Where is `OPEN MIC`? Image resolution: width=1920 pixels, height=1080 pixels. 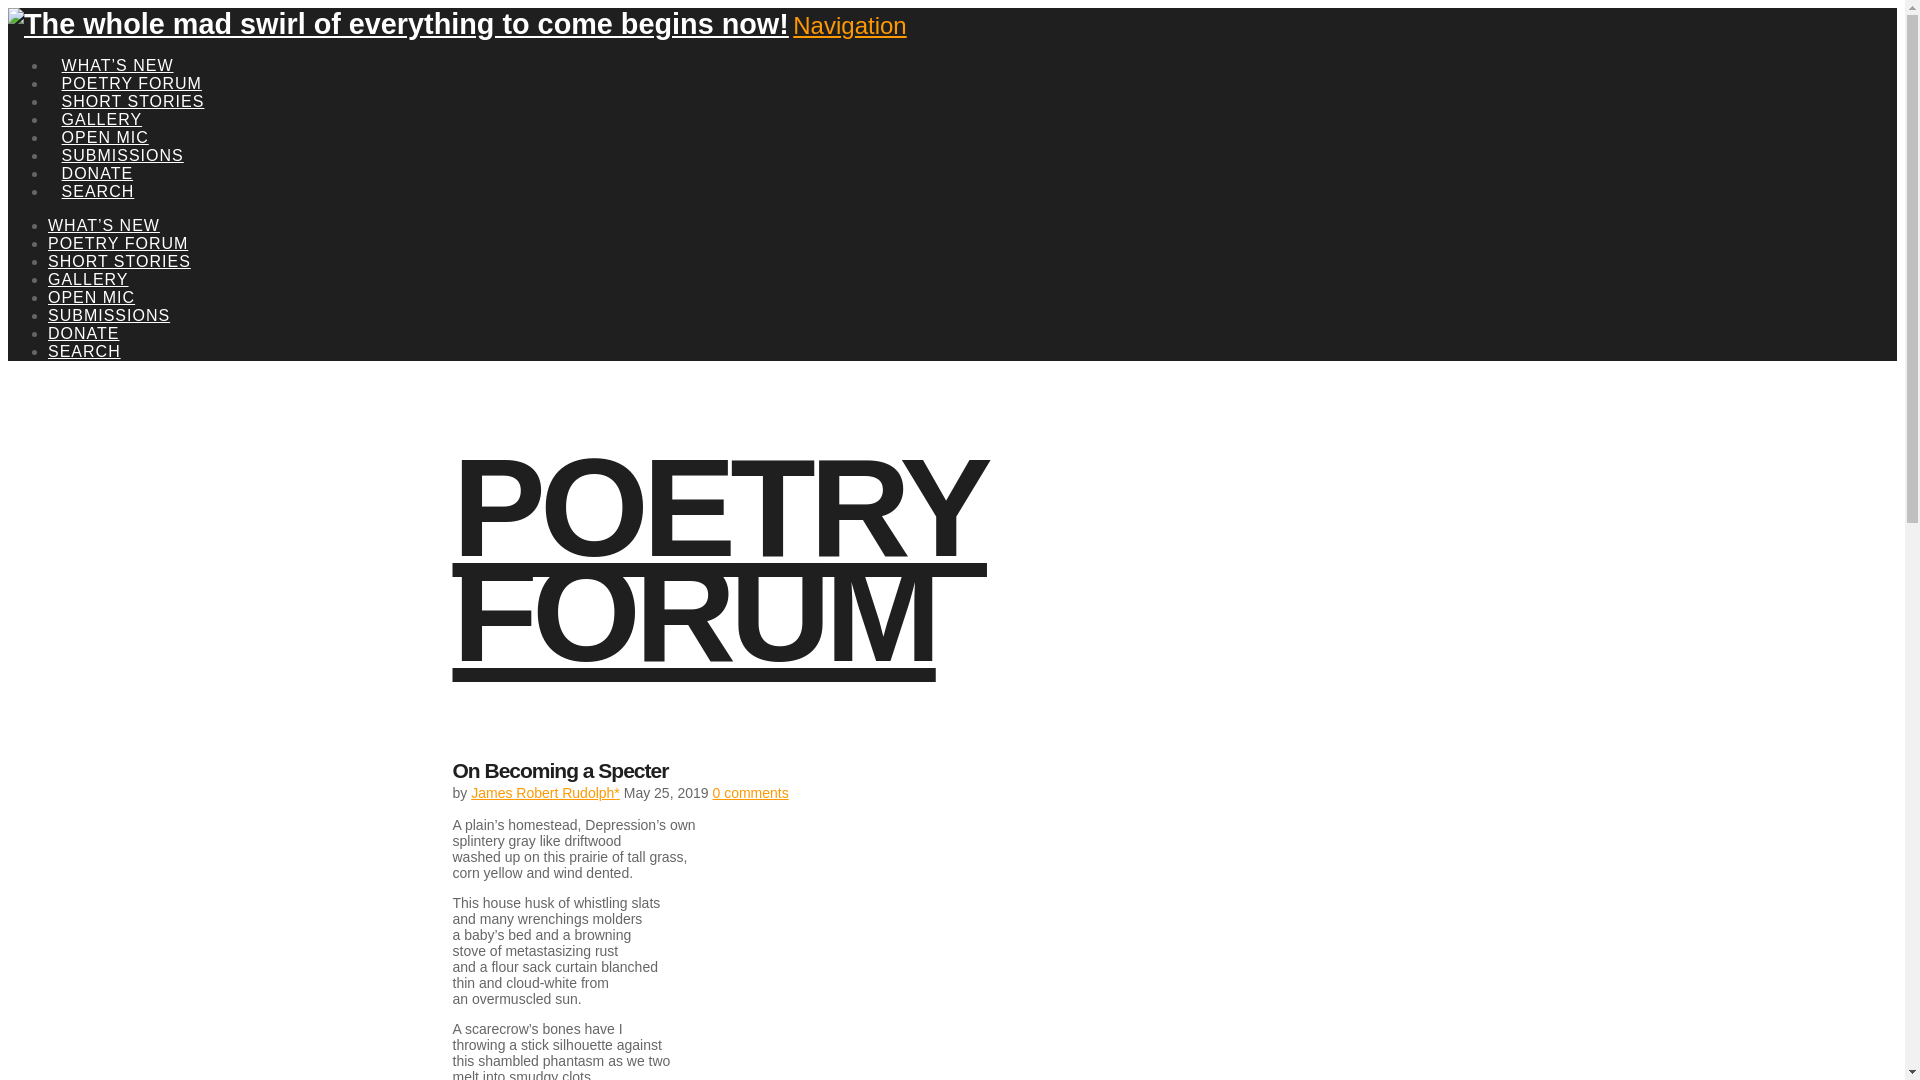 OPEN MIC is located at coordinates (104, 114).